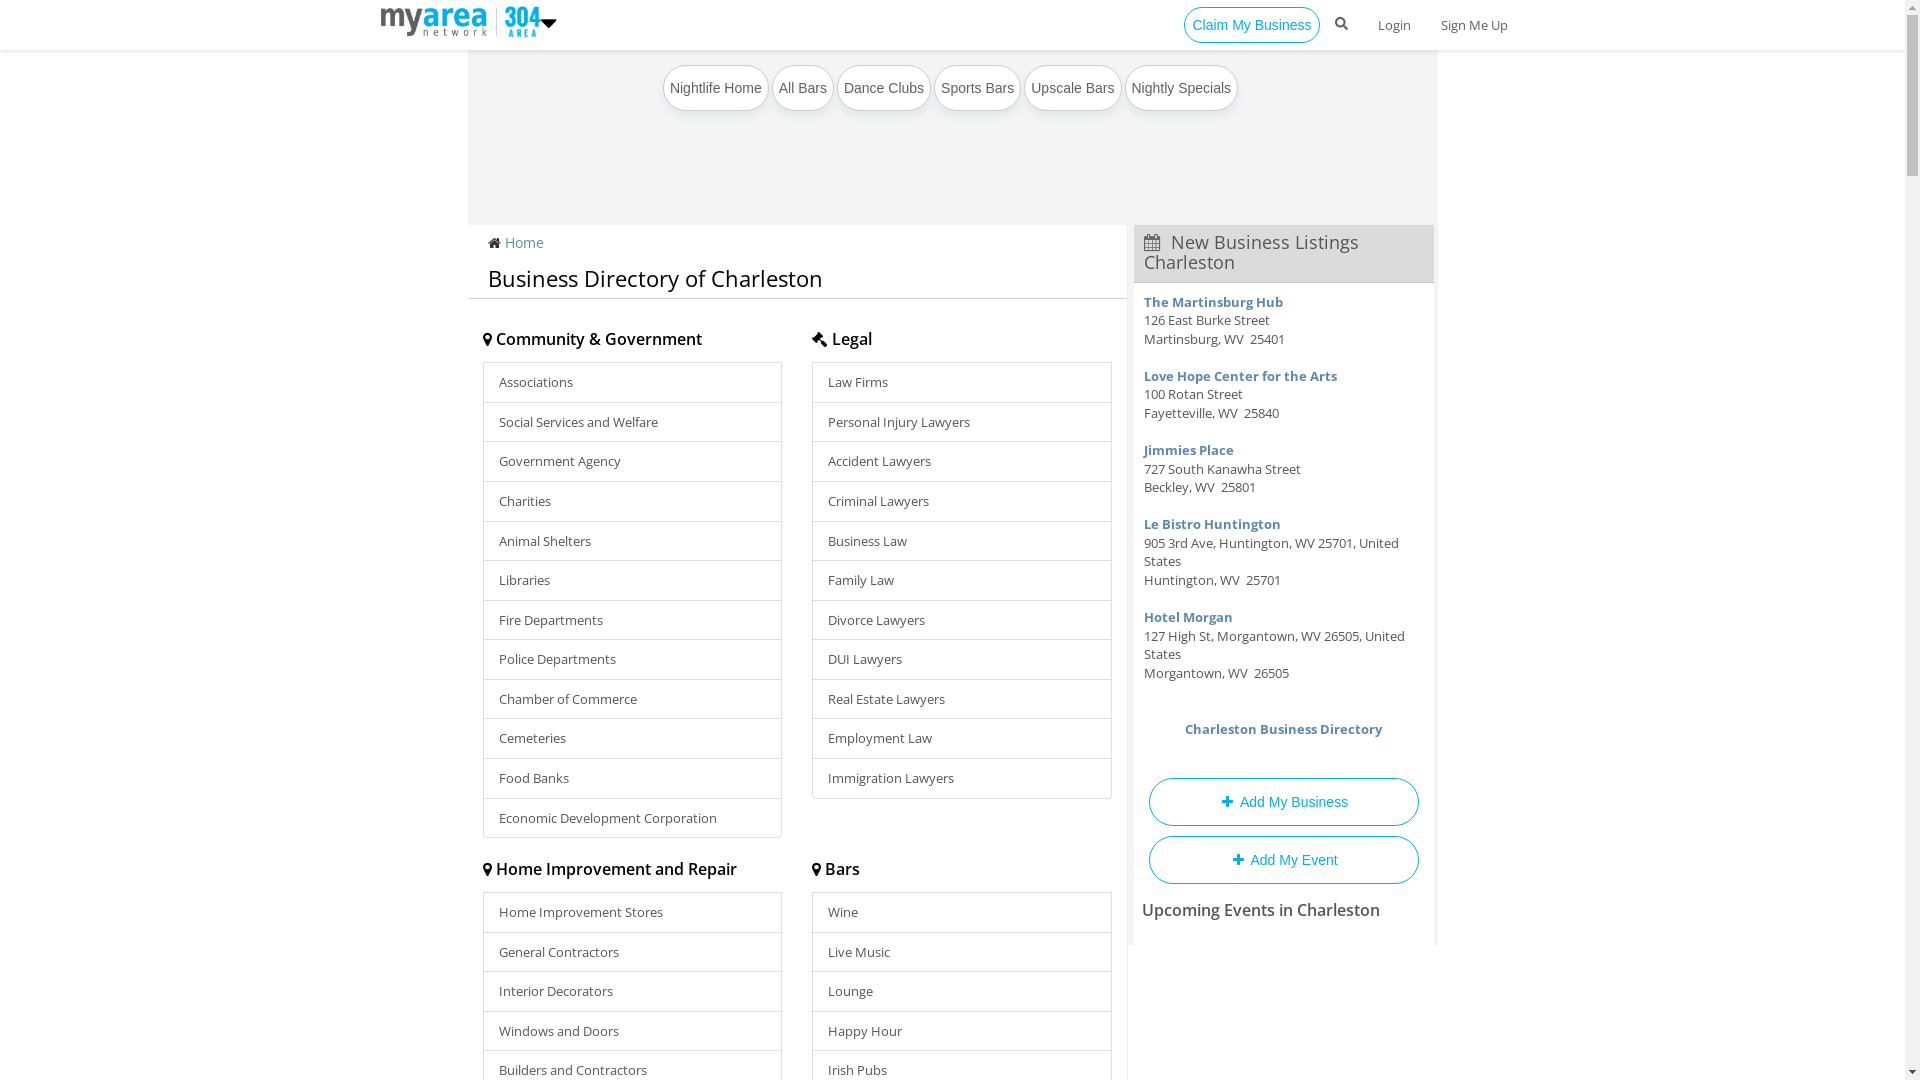 The height and width of the screenshot is (1080, 1920). I want to click on Home, so click(524, 242).